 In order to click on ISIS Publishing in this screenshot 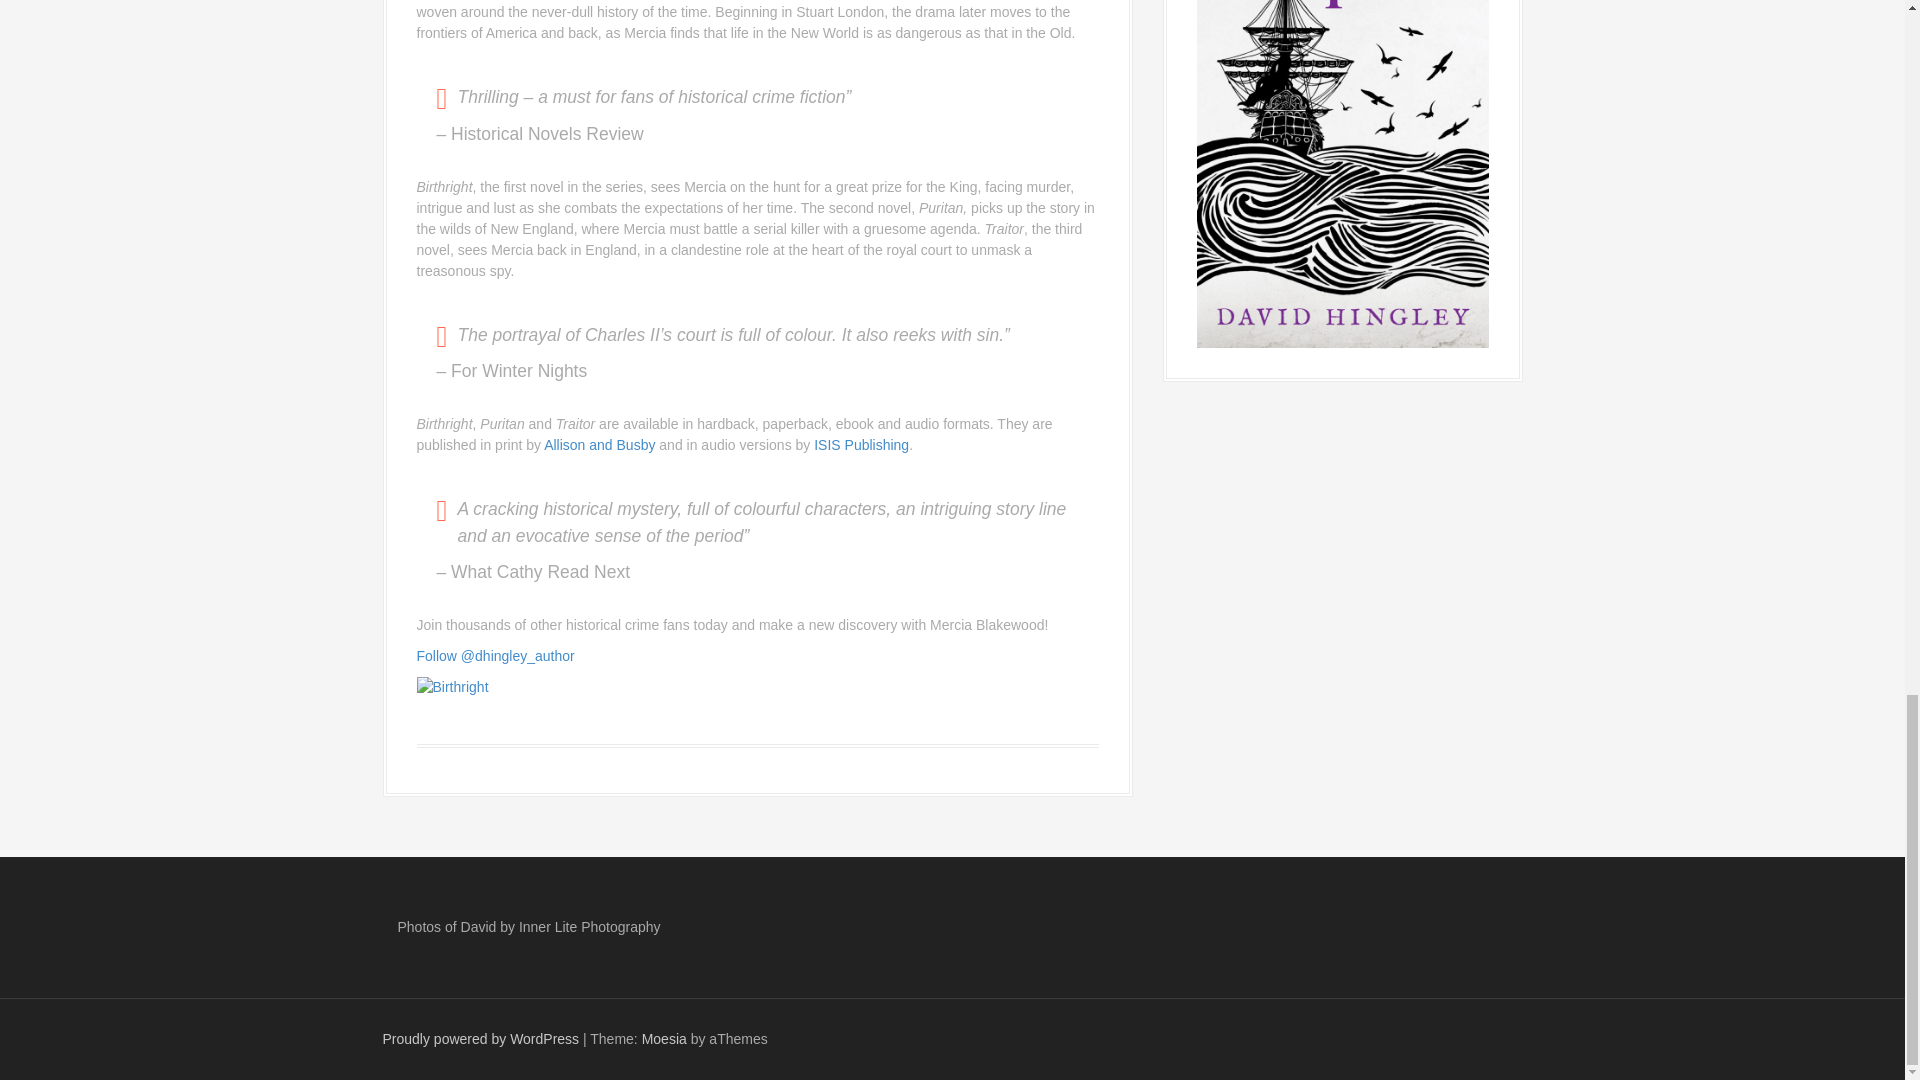, I will do `click(861, 444)`.